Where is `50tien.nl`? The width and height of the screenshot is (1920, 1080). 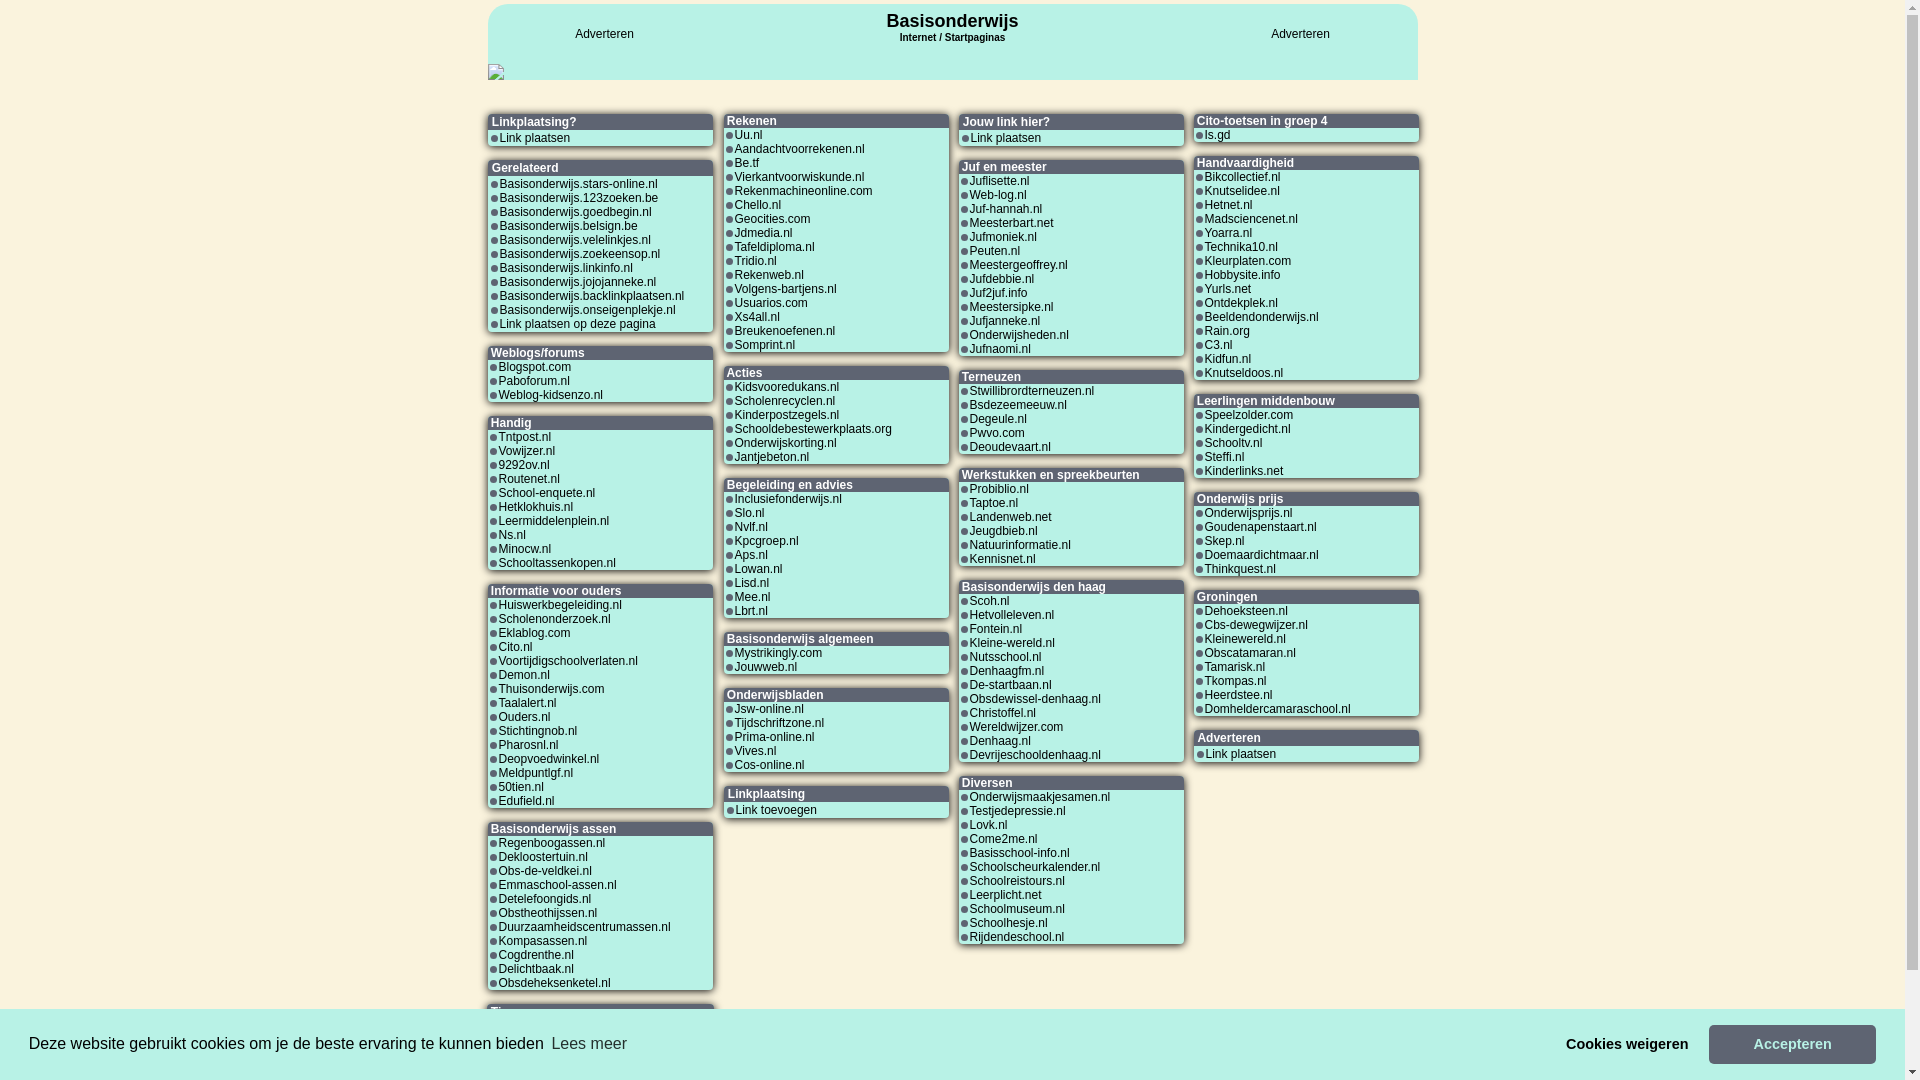 50tien.nl is located at coordinates (520, 787).